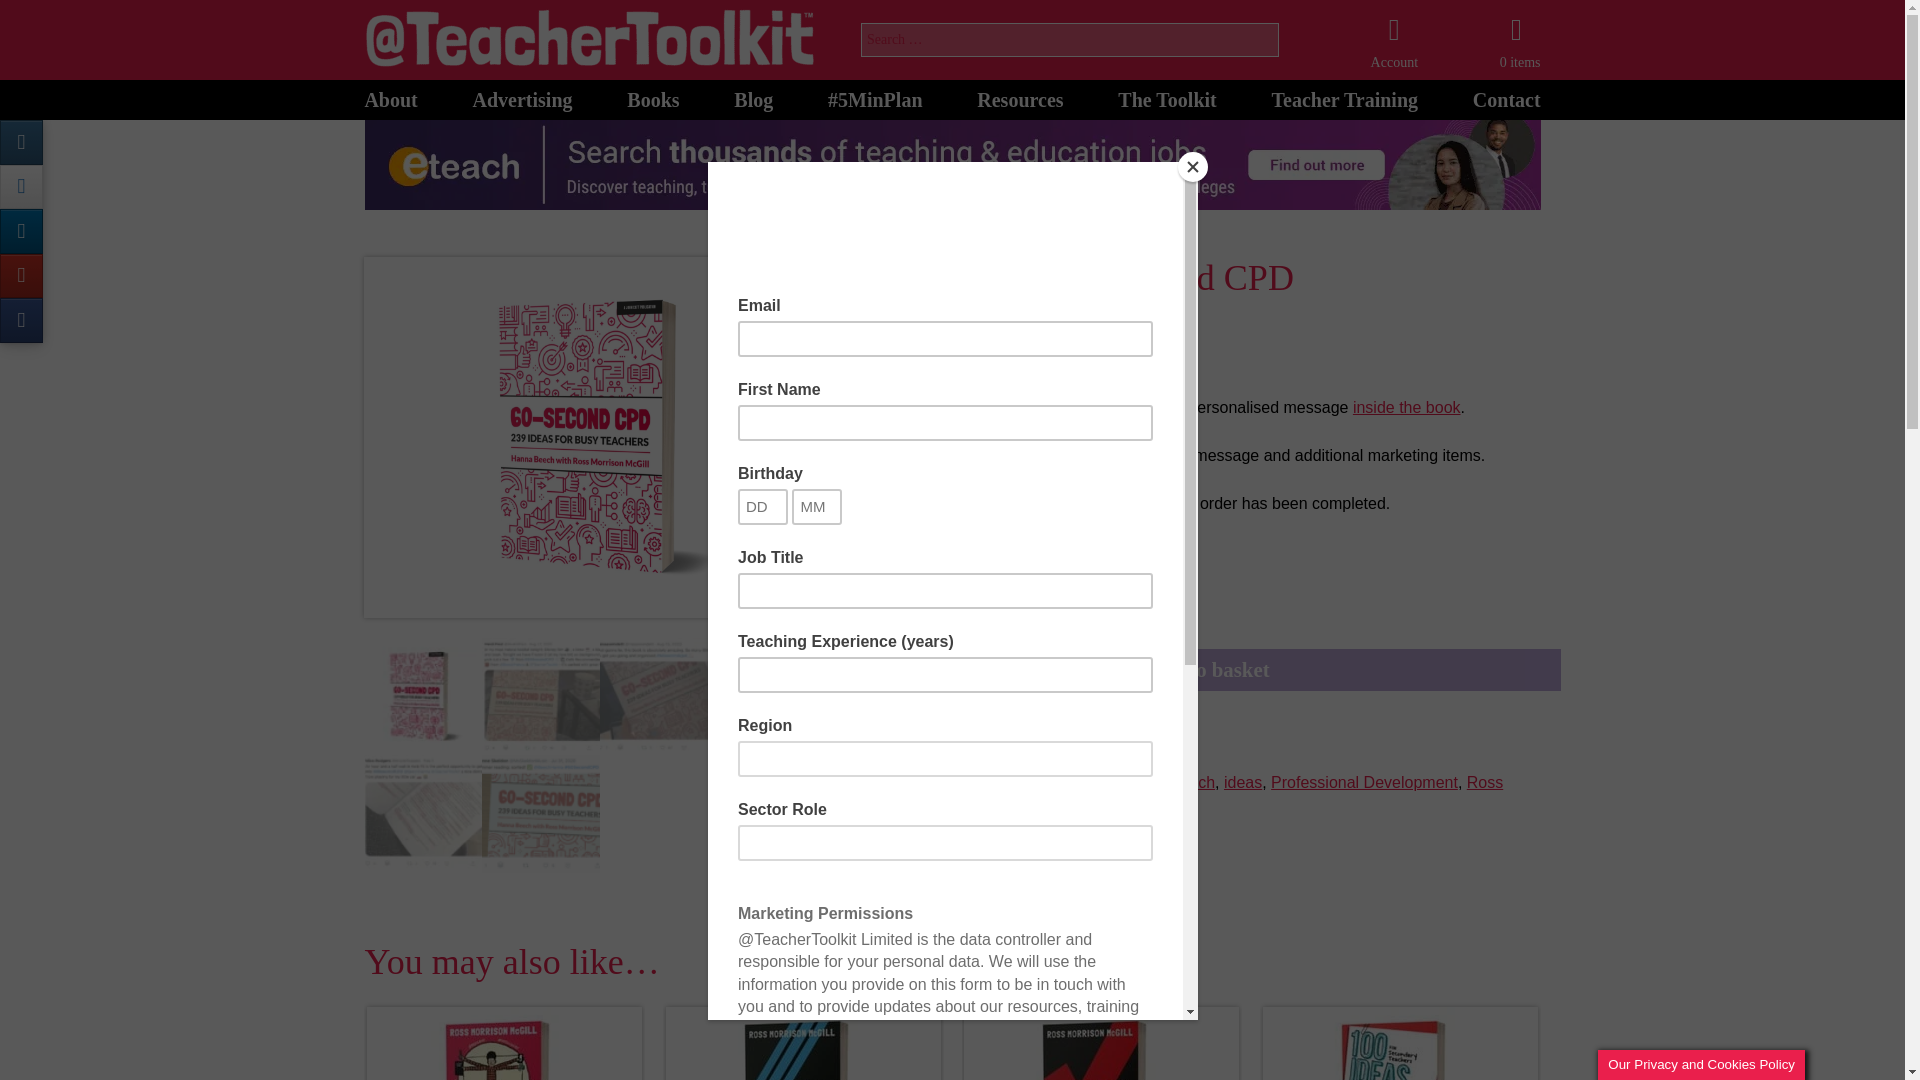 The height and width of the screenshot is (1080, 1920). I want to click on TeacherToolkit  on Youtube, so click(21, 276).